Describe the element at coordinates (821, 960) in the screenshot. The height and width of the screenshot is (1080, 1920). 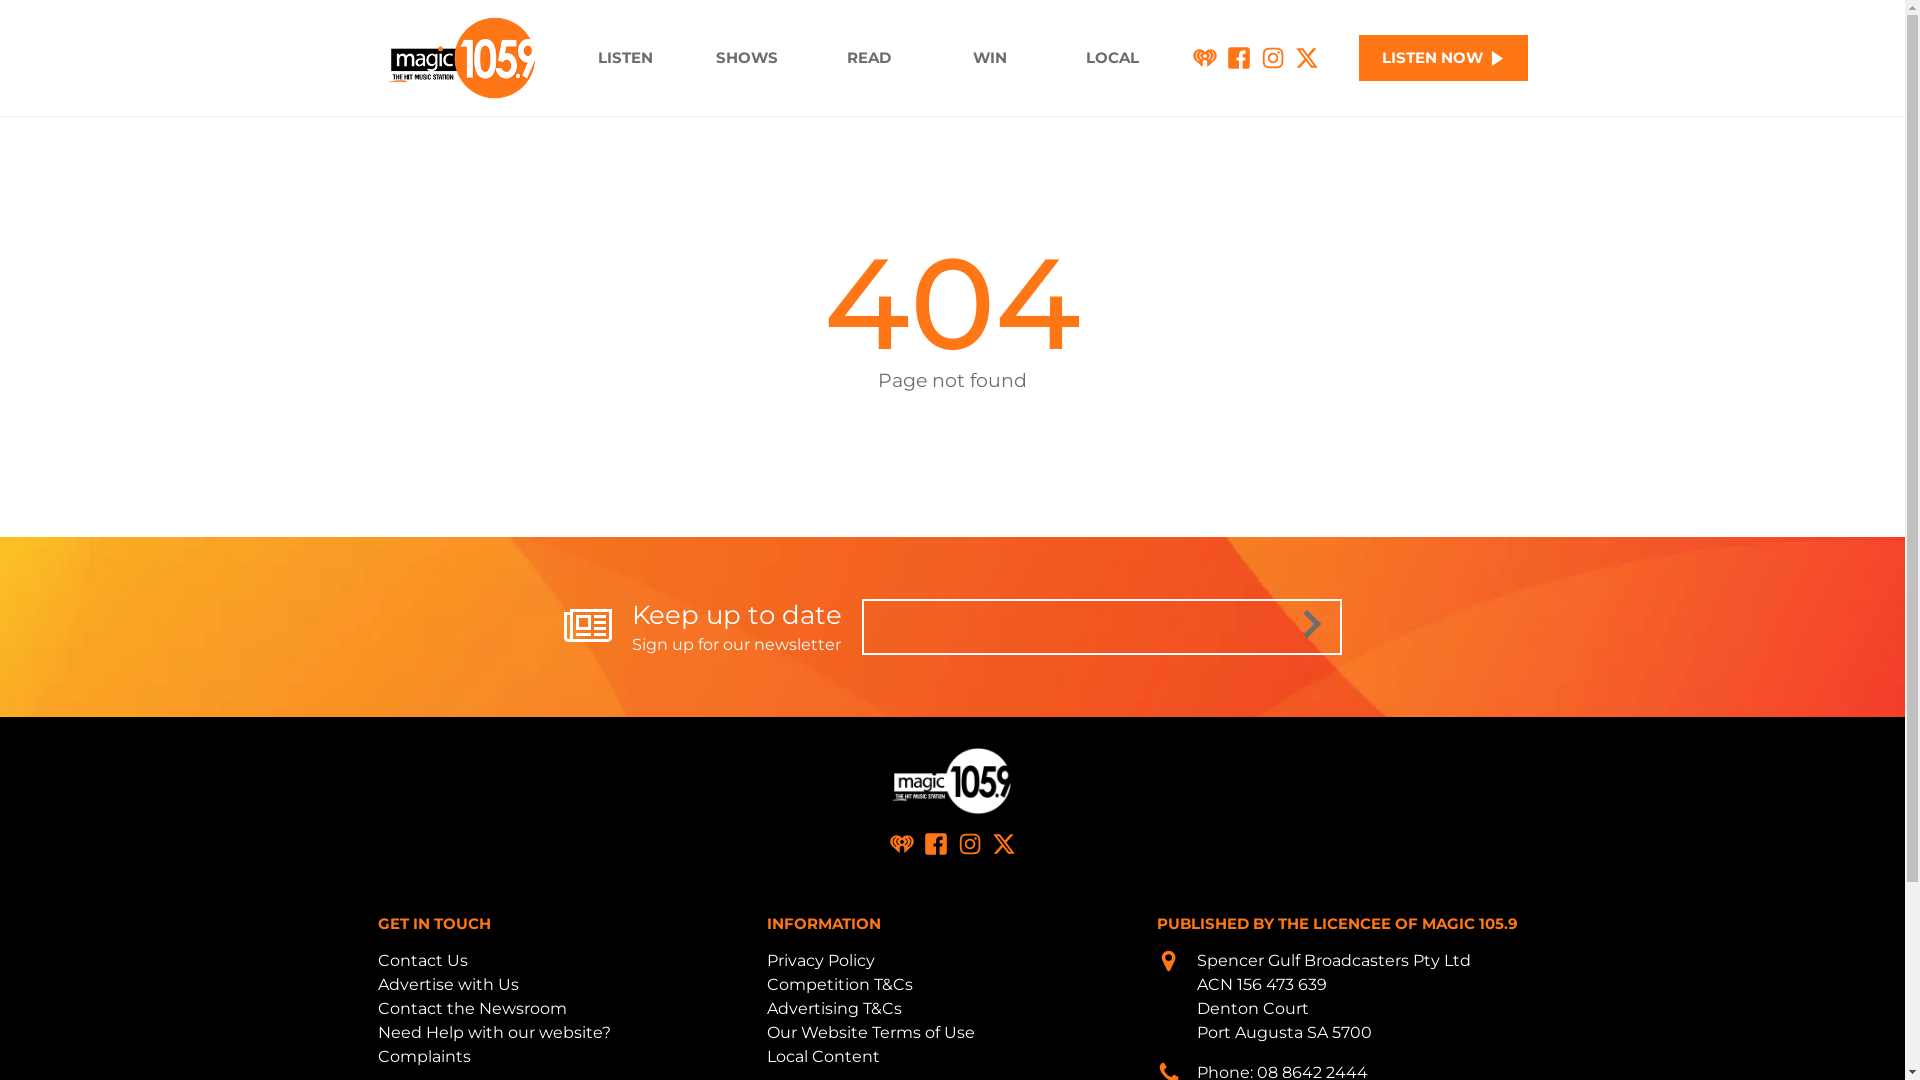
I see `Privacy Policy` at that location.